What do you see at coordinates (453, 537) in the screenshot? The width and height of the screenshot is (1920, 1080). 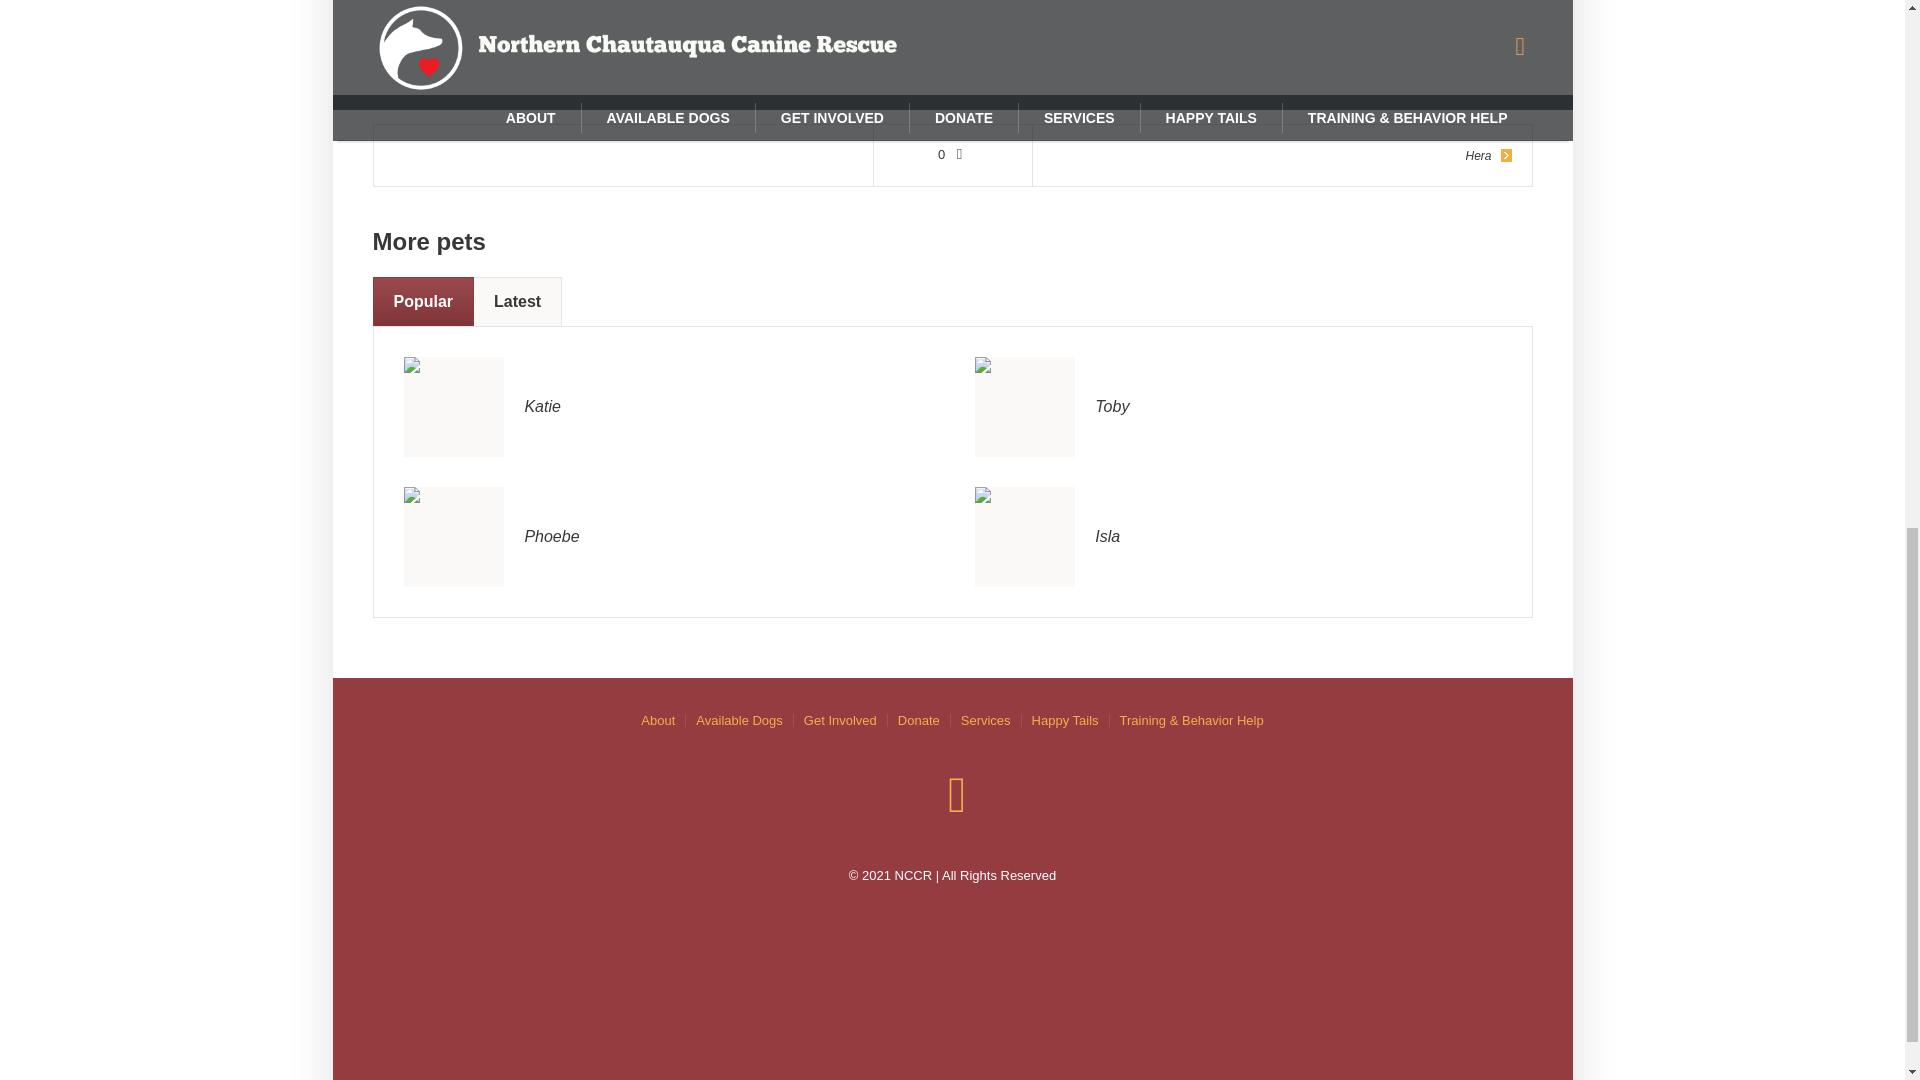 I see `Phoebe` at bounding box center [453, 537].